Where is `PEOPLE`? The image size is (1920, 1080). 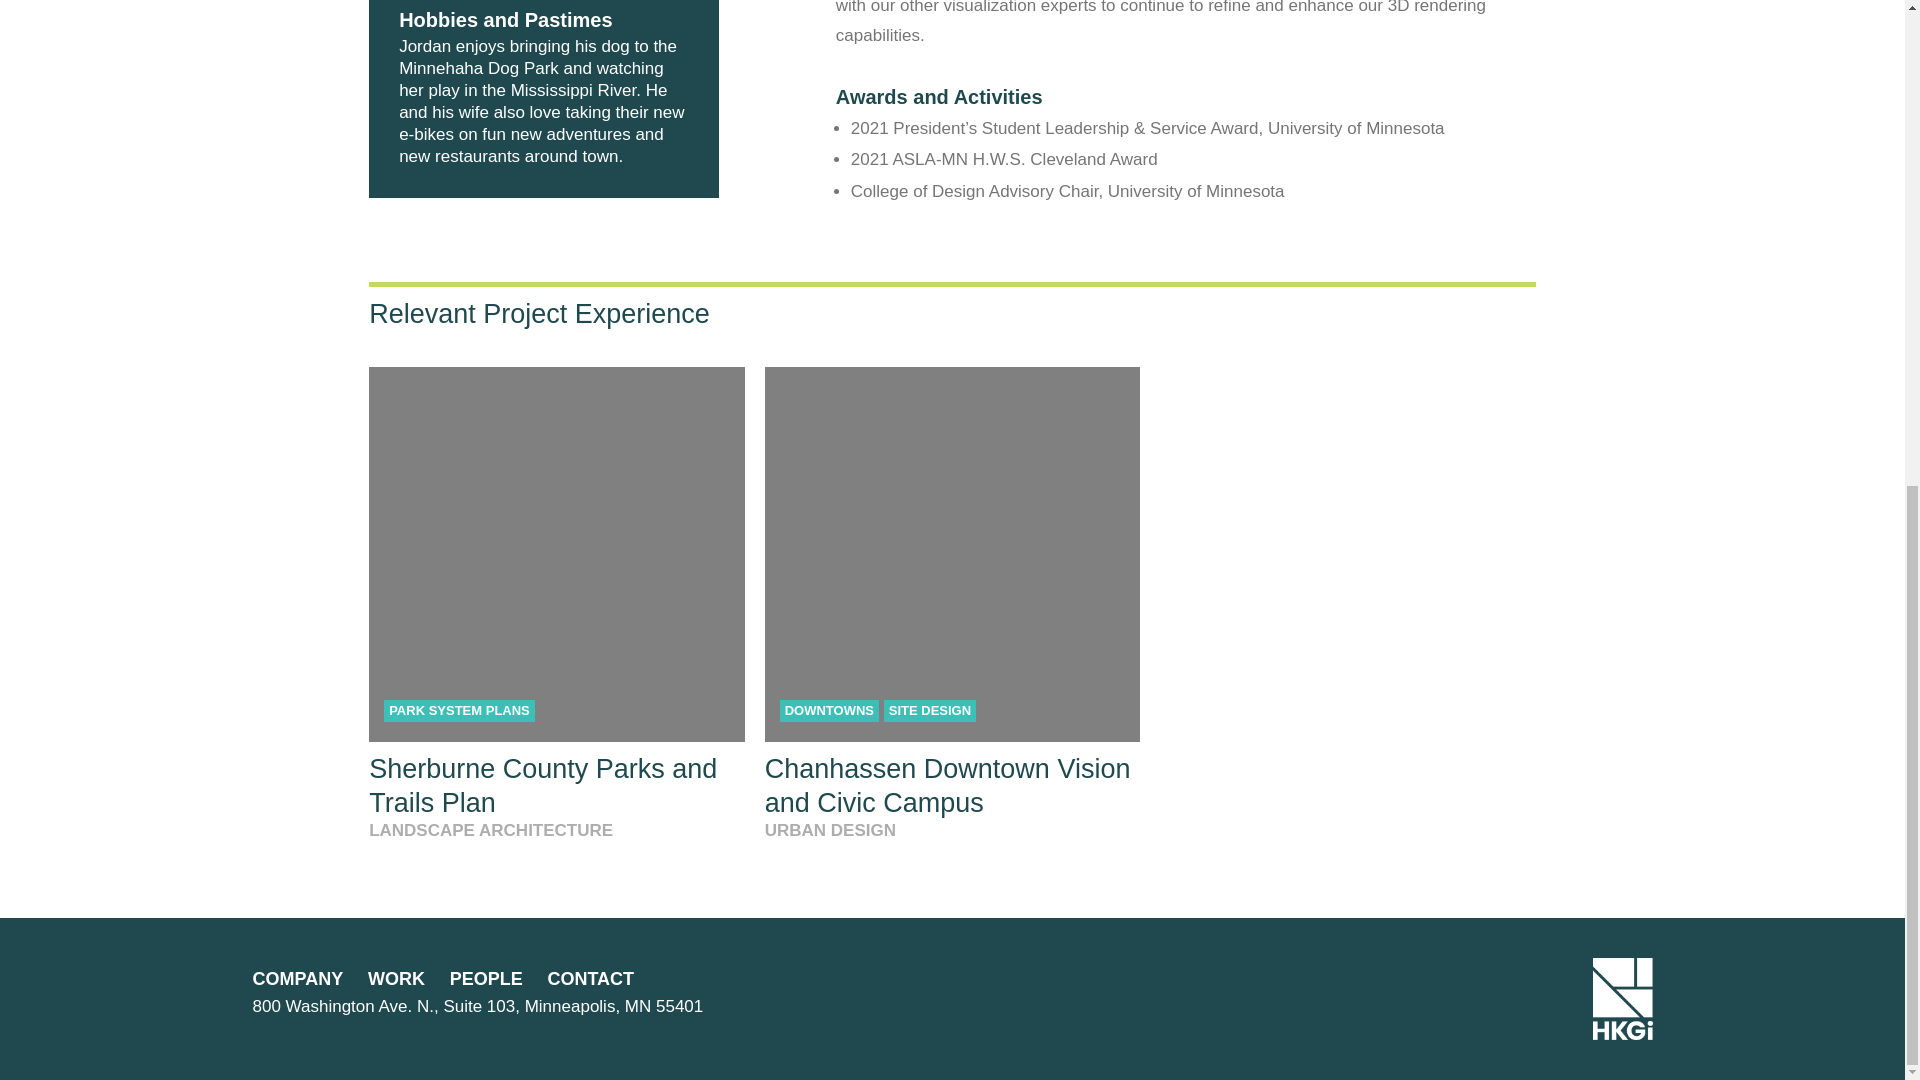
PEOPLE is located at coordinates (486, 978).